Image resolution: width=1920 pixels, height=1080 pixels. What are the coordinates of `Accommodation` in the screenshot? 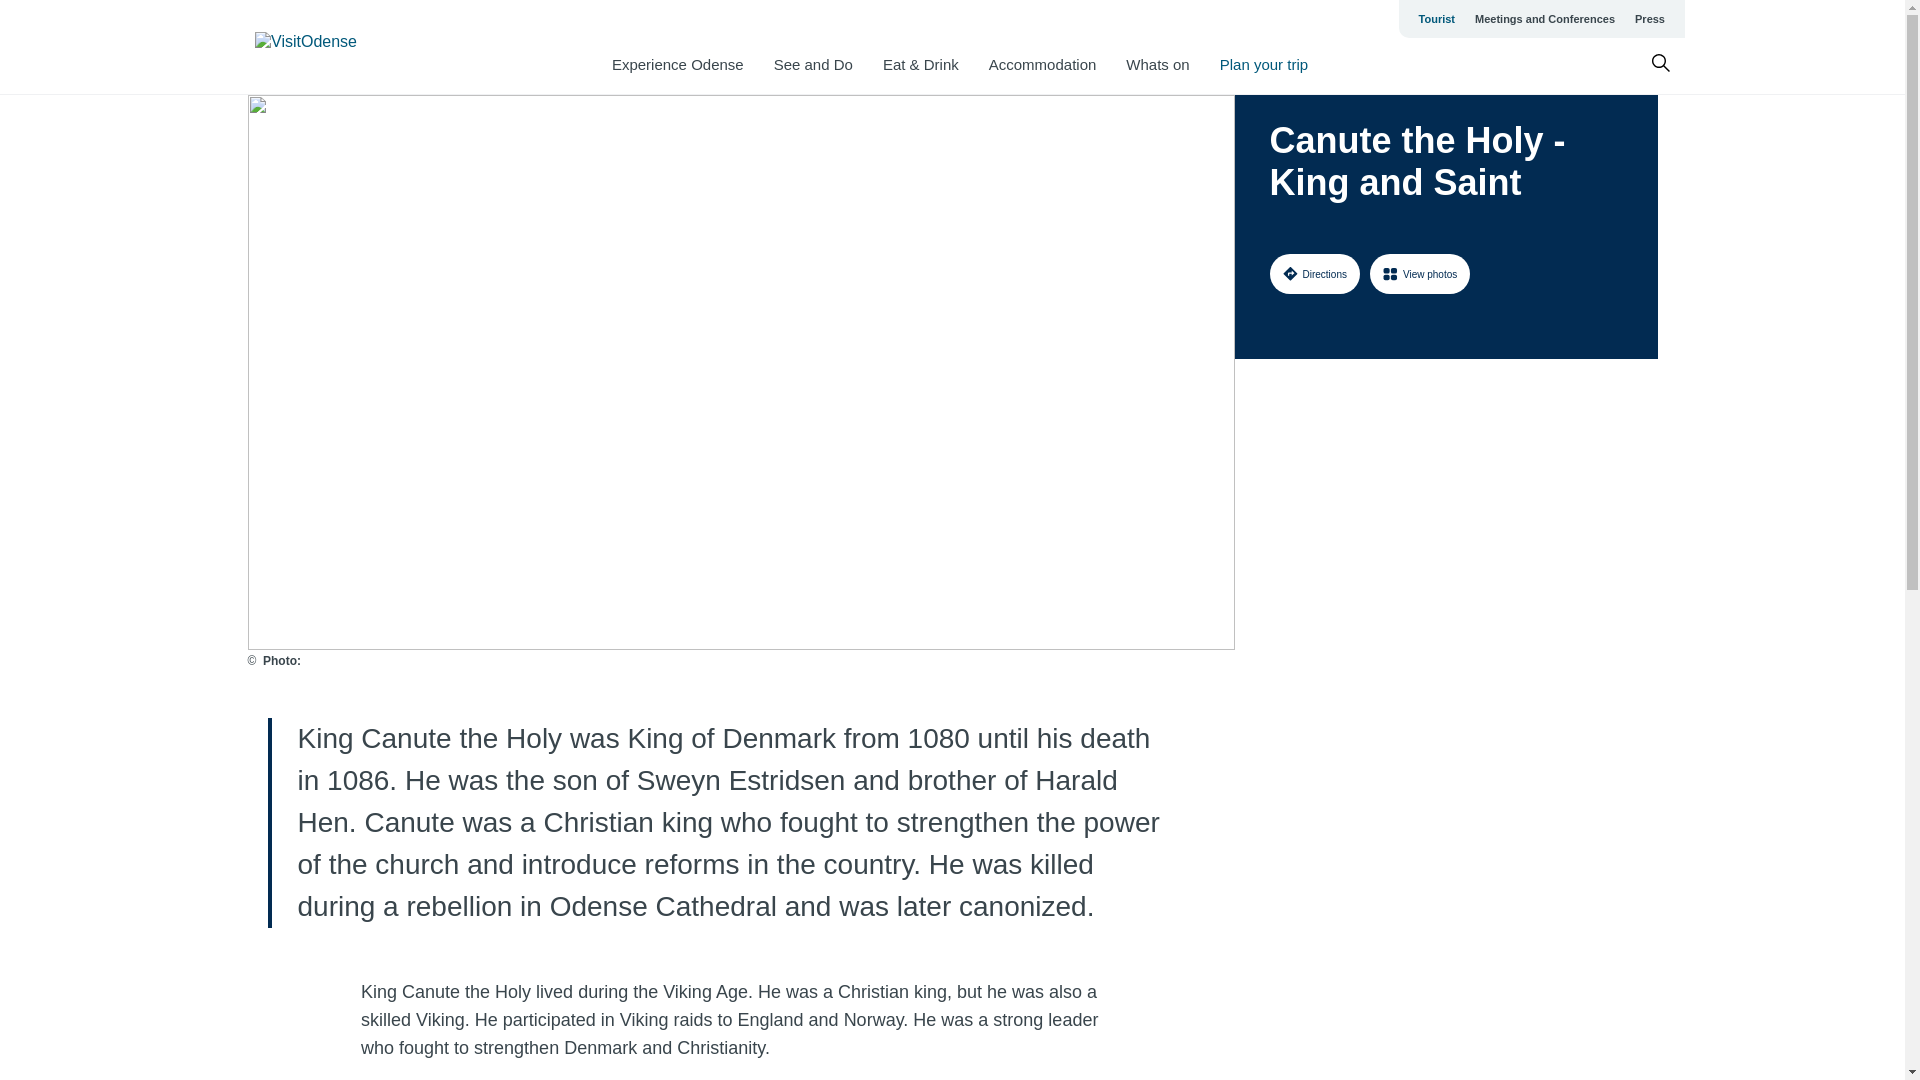 It's located at (1042, 64).